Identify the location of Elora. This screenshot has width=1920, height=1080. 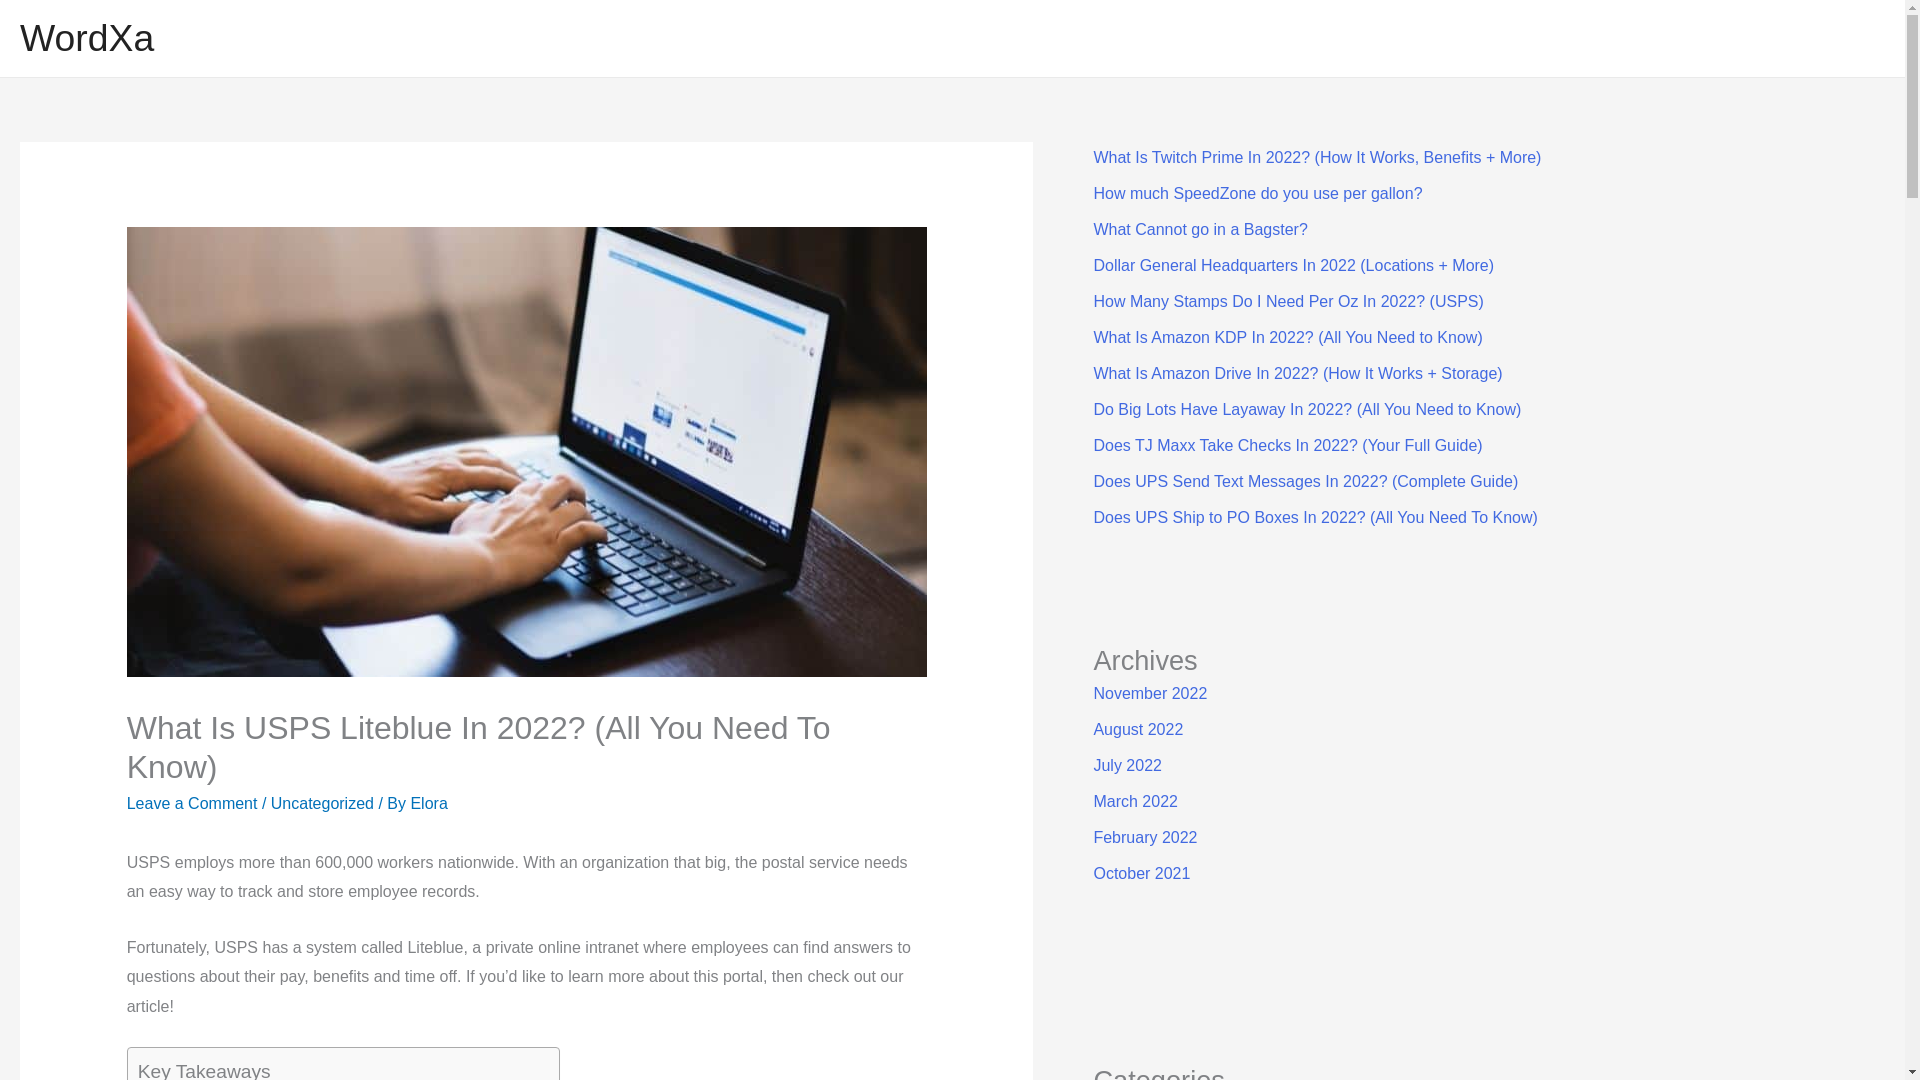
(428, 803).